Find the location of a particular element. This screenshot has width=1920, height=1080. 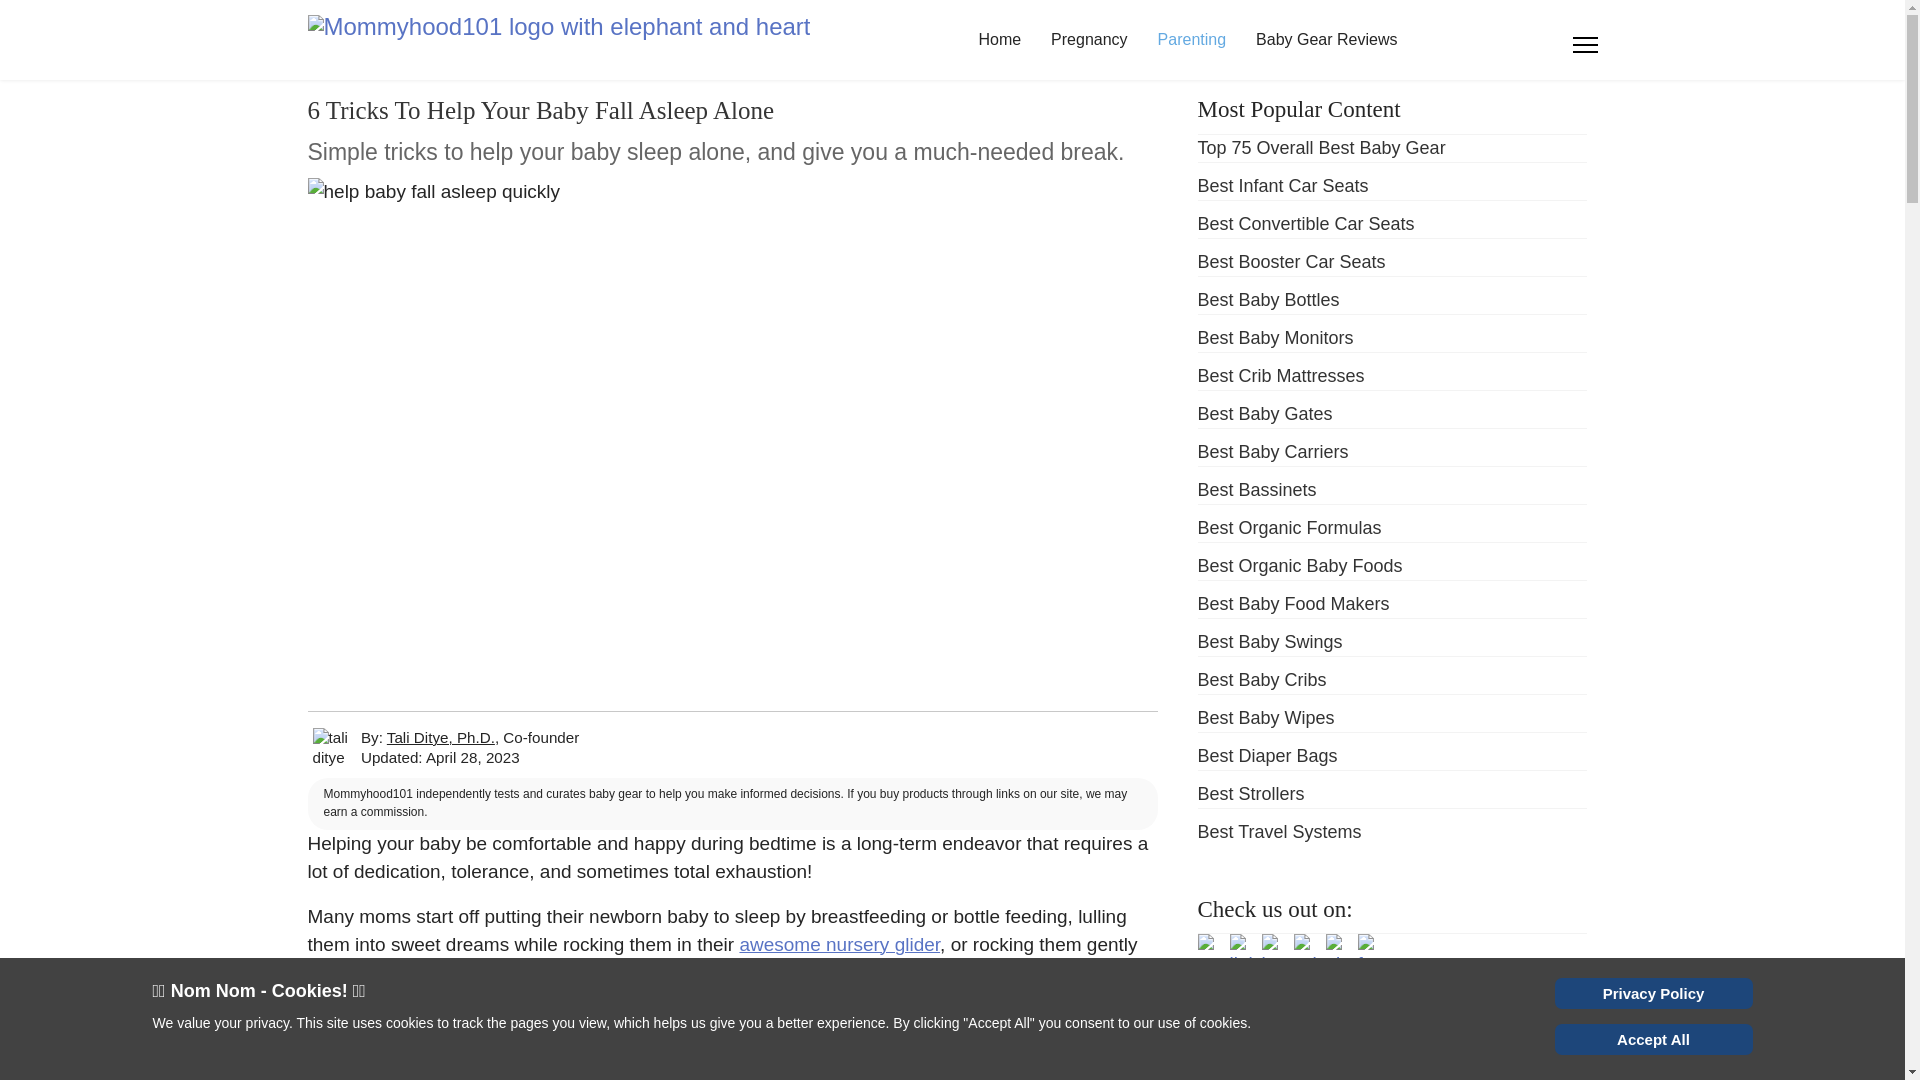

Tali Ditye, Ph.D. is located at coordinates (441, 738).